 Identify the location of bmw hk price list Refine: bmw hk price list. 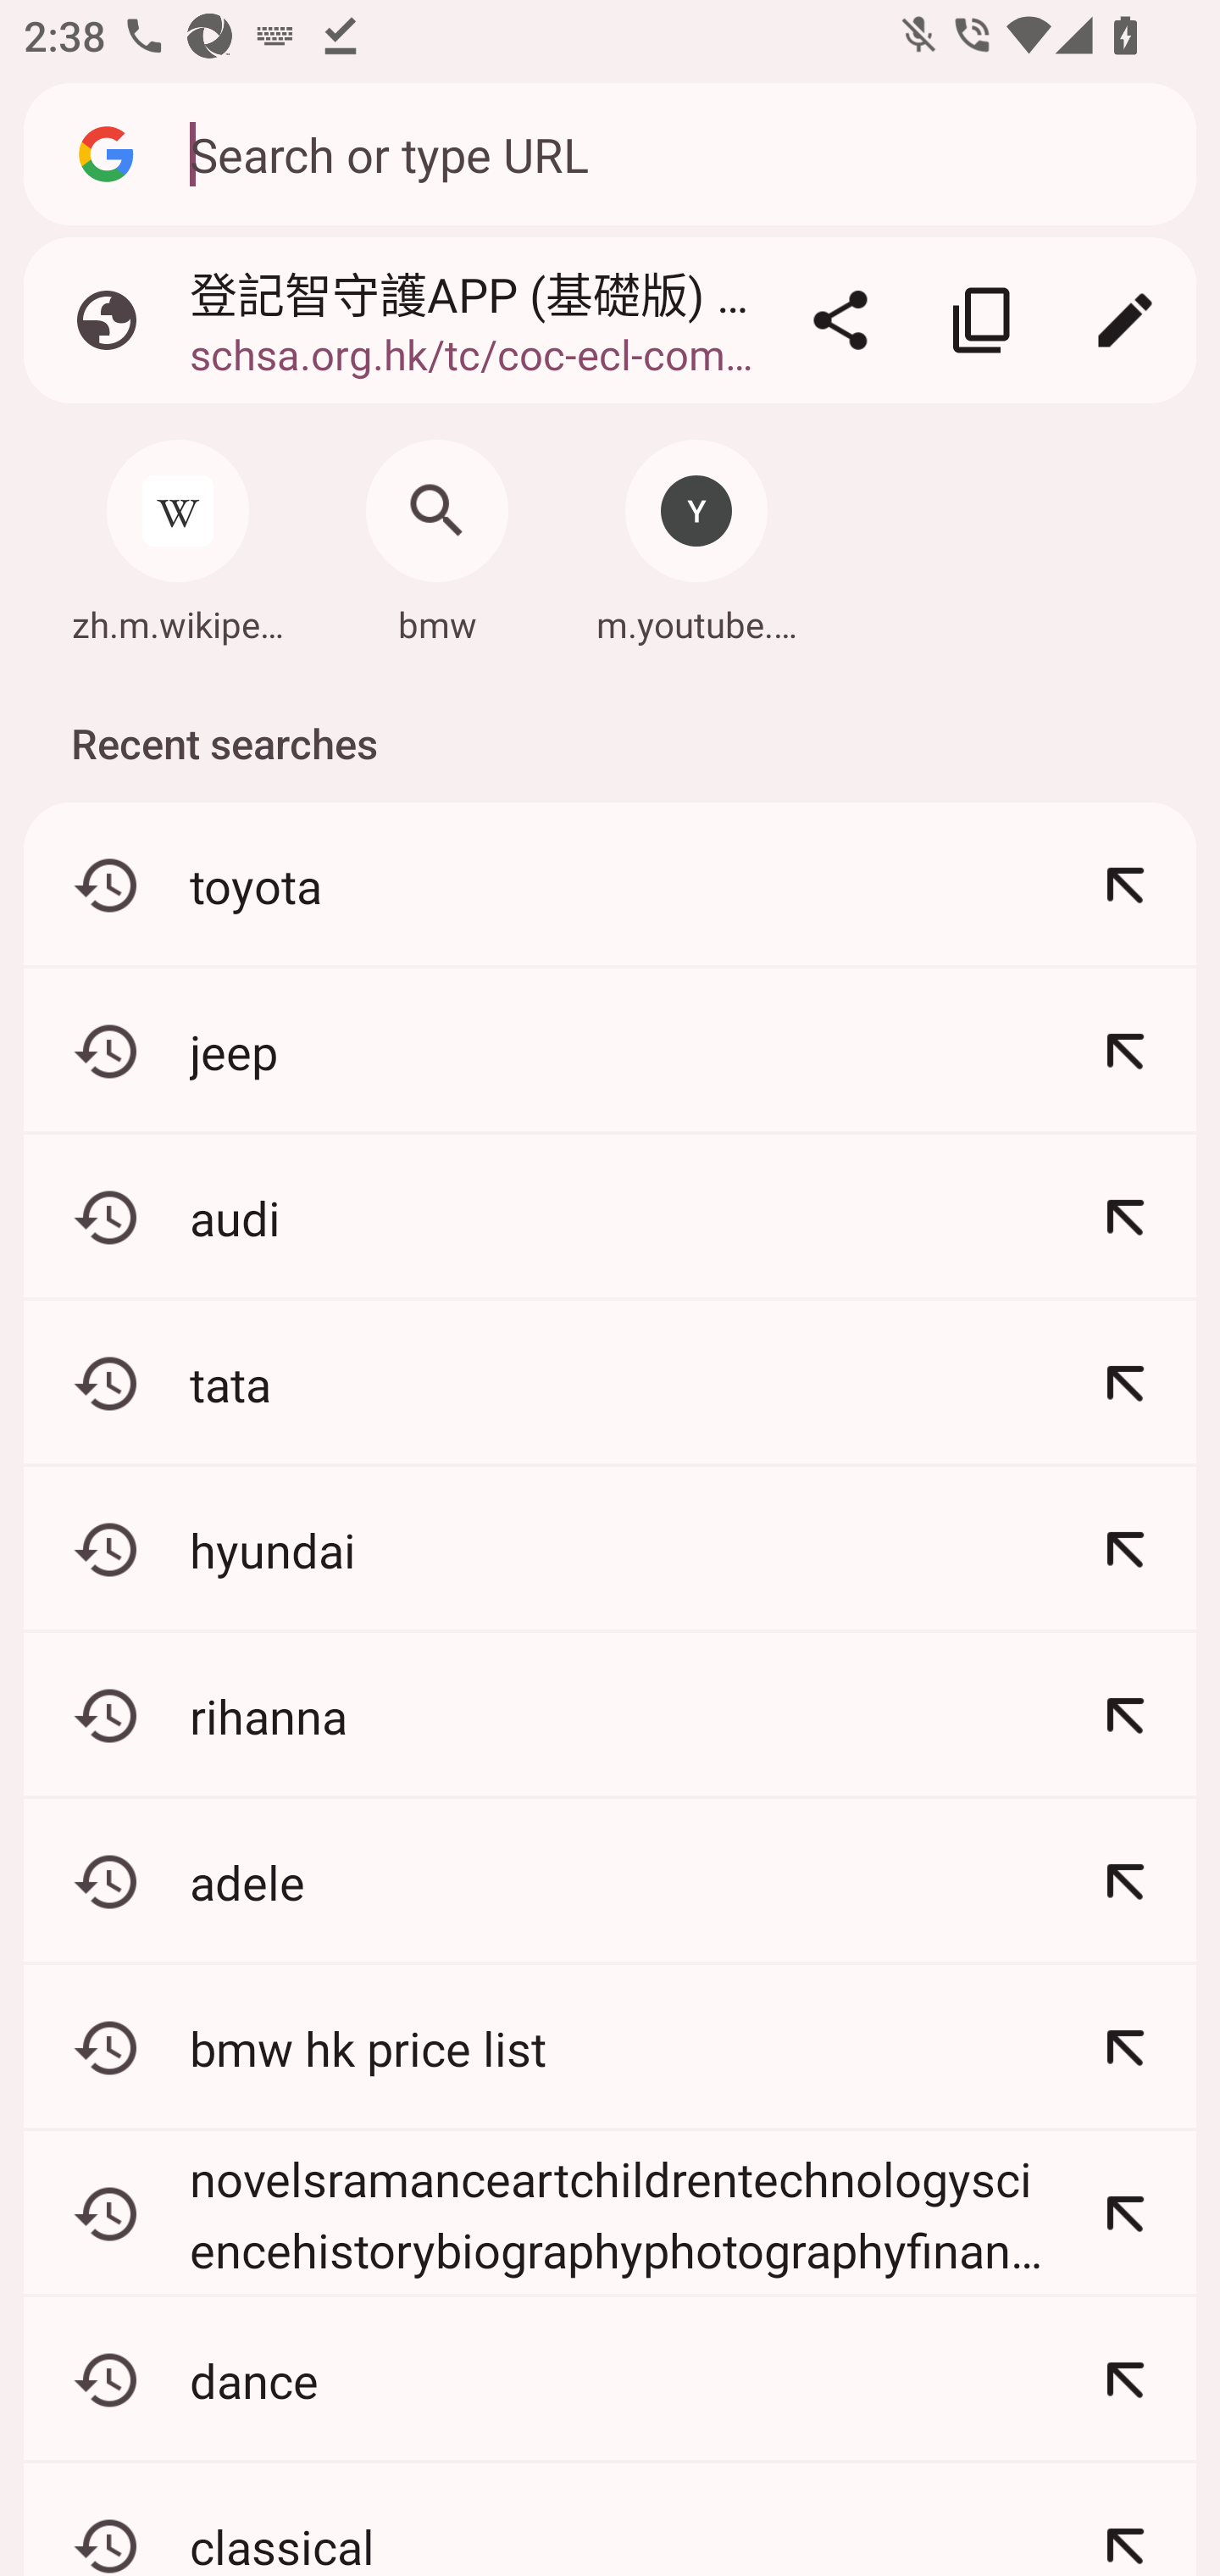
(610, 2047).